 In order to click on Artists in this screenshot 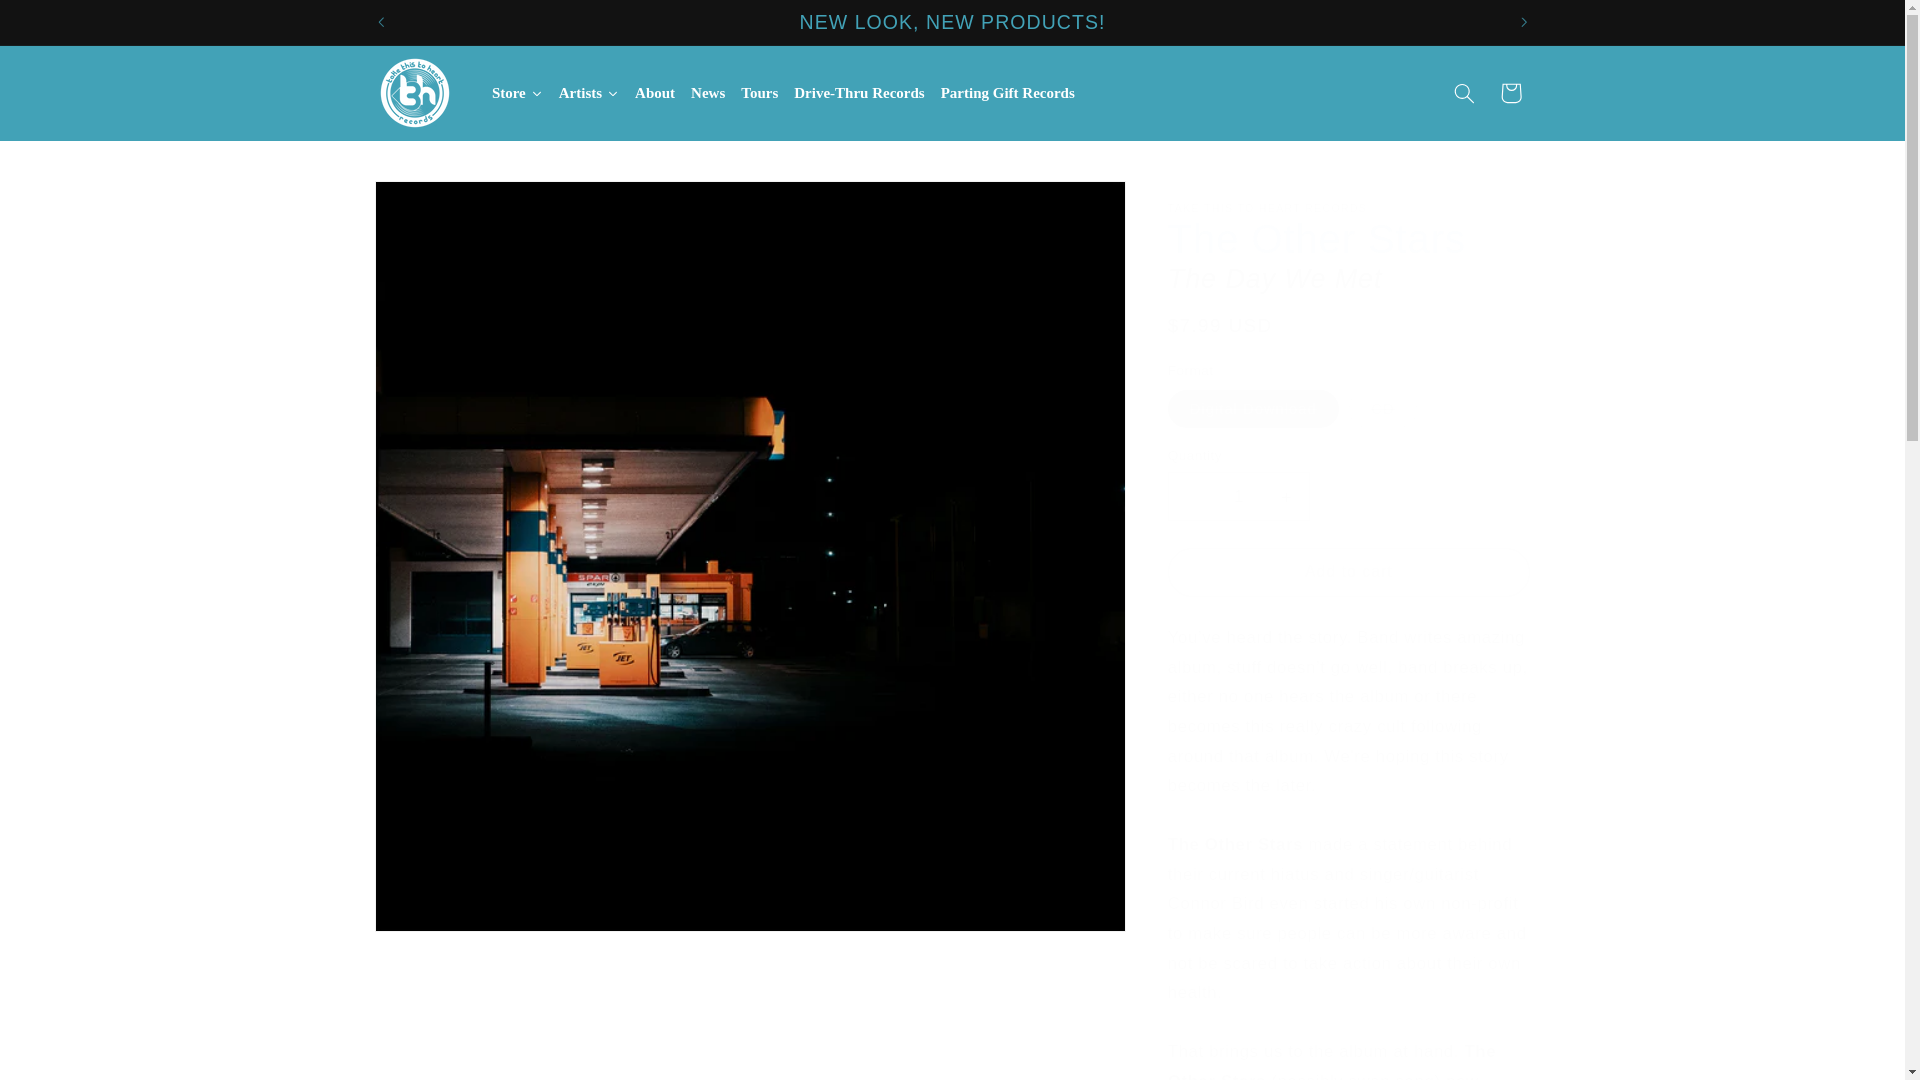, I will do `click(589, 92)`.